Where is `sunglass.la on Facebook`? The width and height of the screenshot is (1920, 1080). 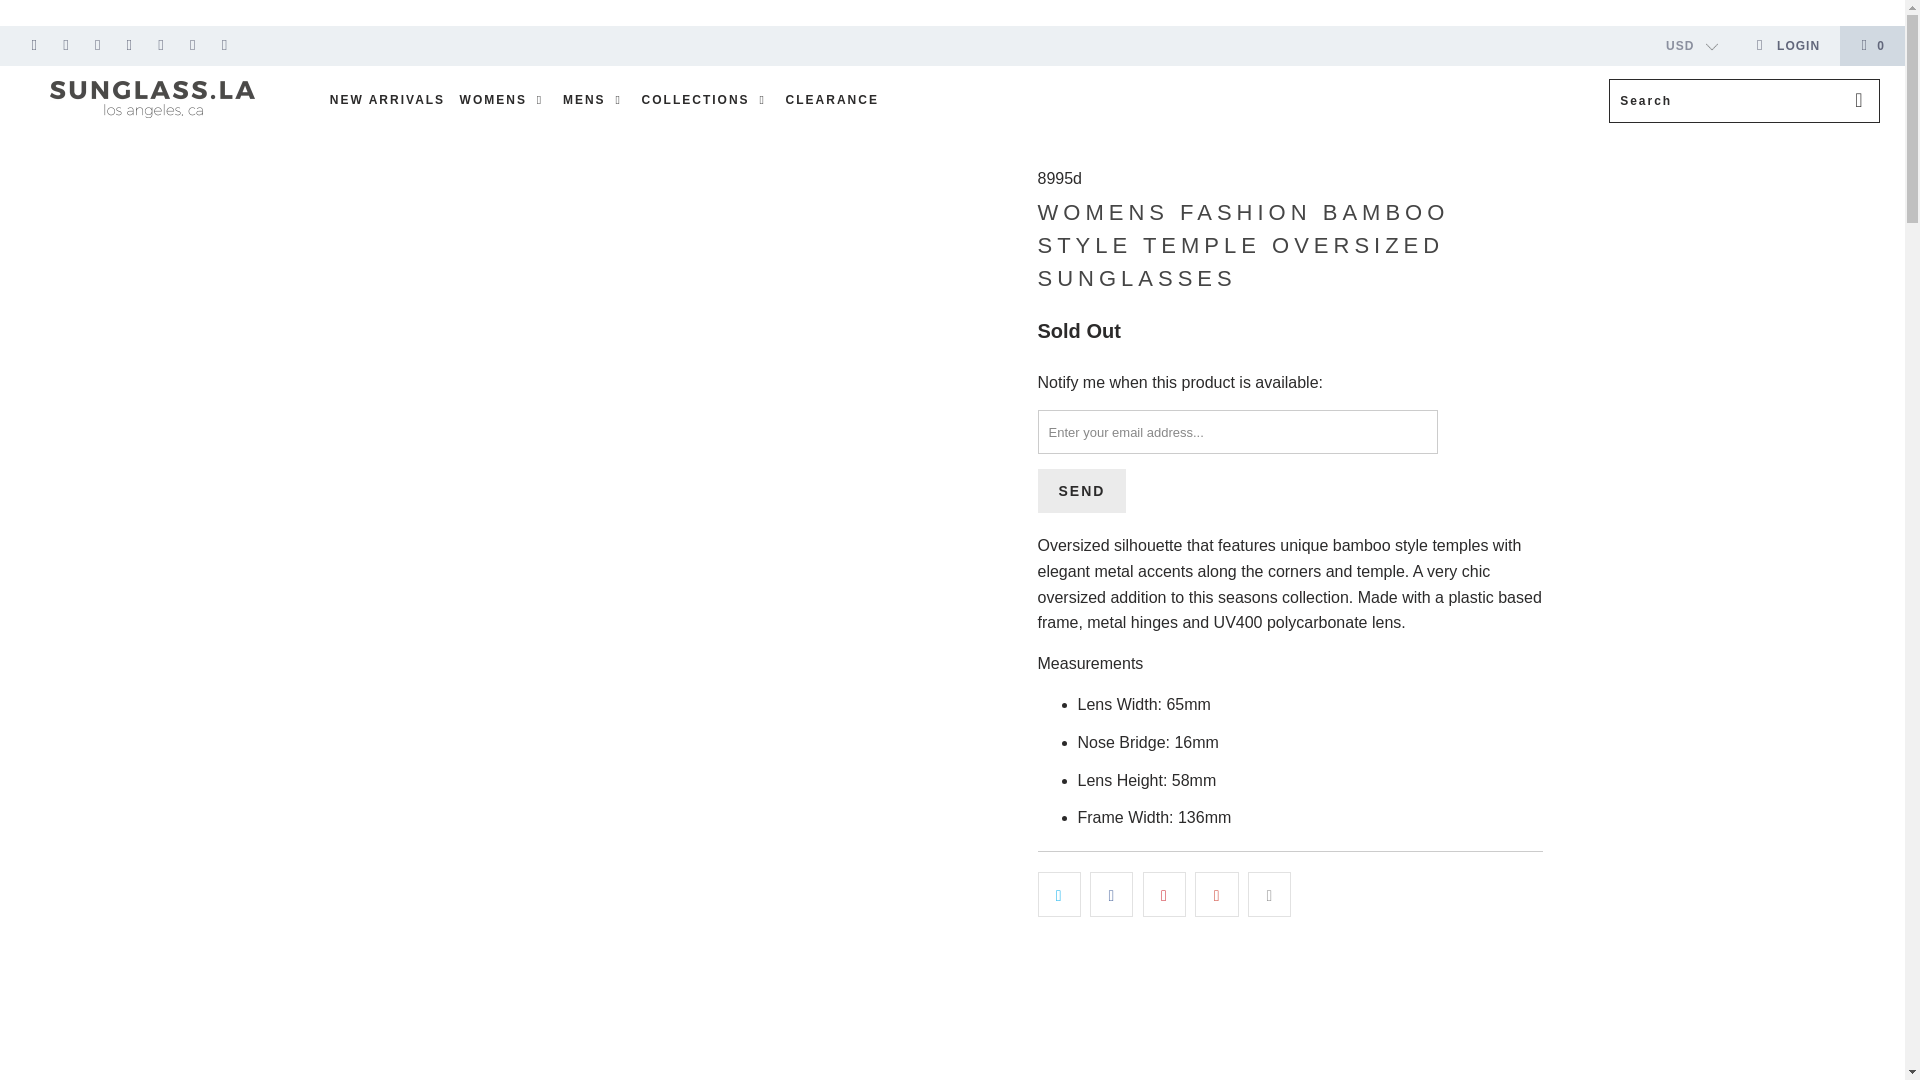
sunglass.la on Facebook is located at coordinates (66, 45).